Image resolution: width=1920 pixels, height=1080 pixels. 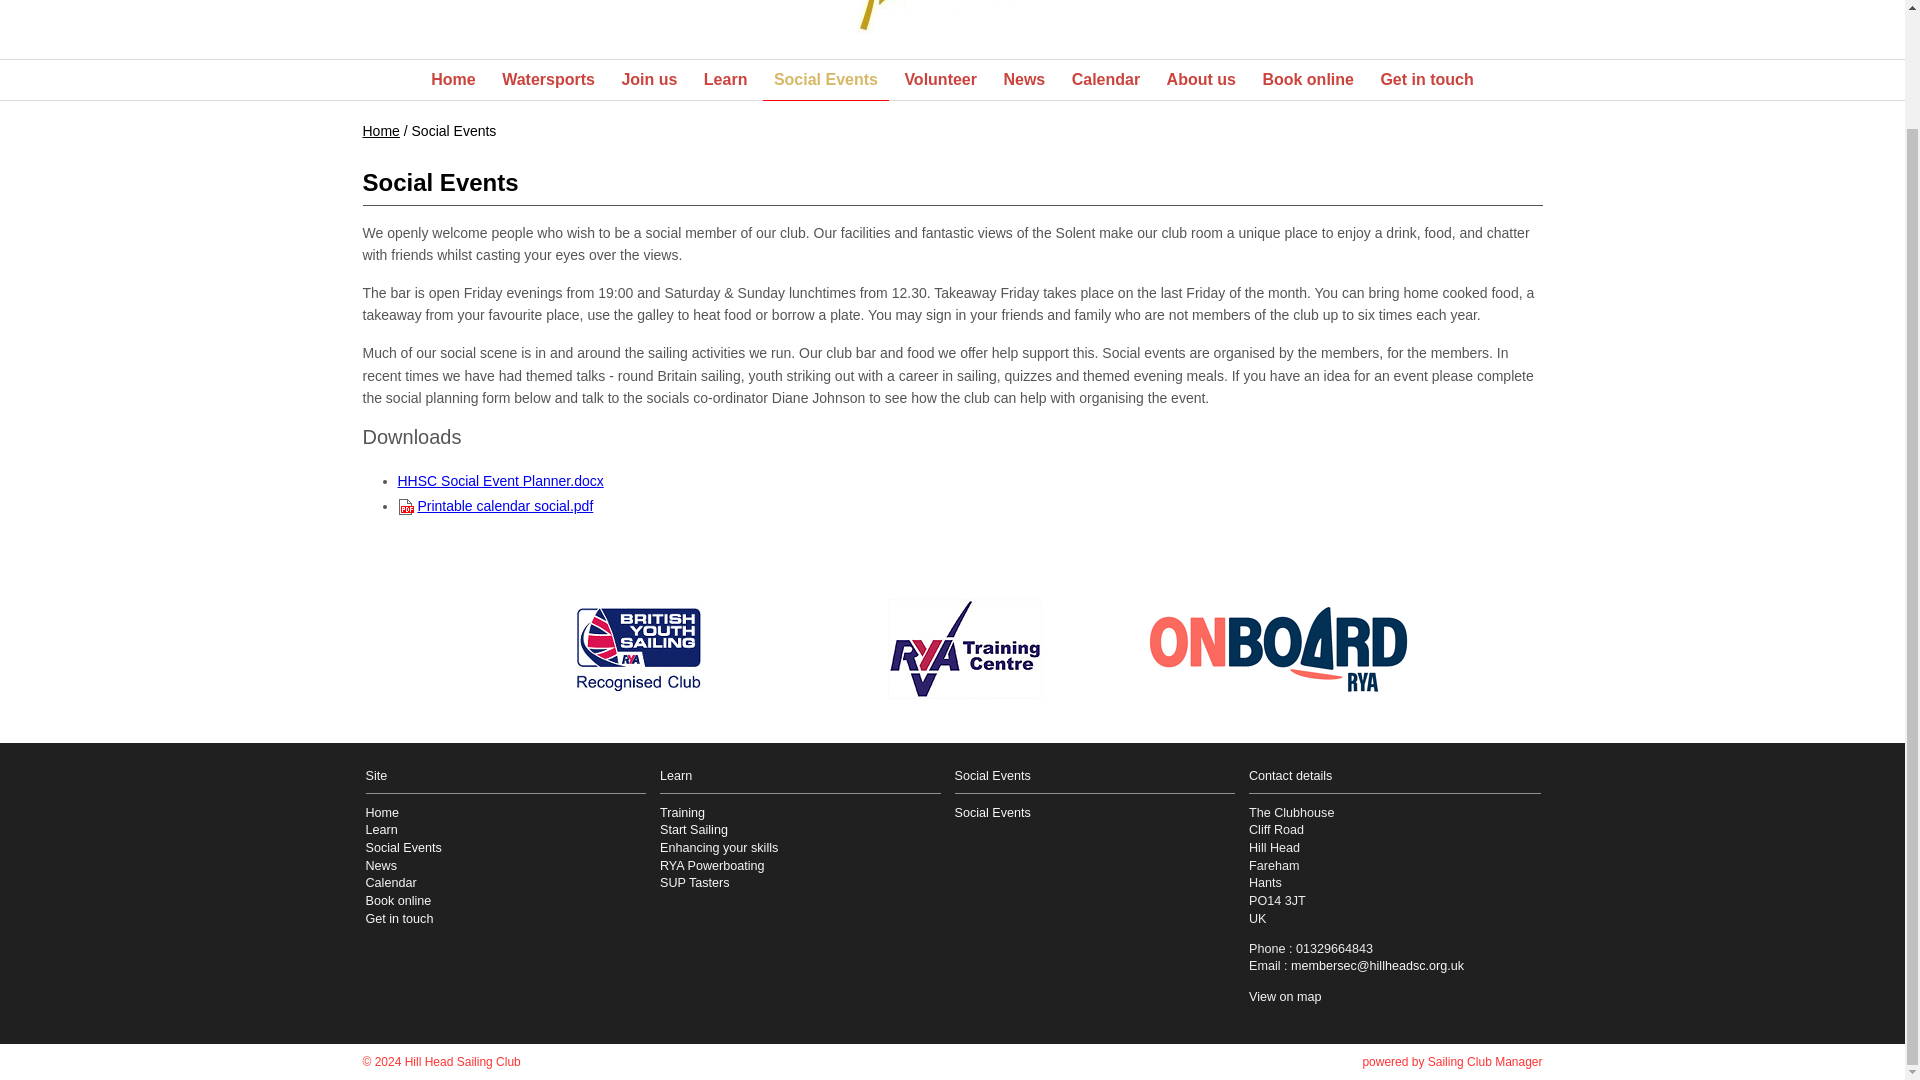 What do you see at coordinates (452, 80) in the screenshot?
I see `Home` at bounding box center [452, 80].